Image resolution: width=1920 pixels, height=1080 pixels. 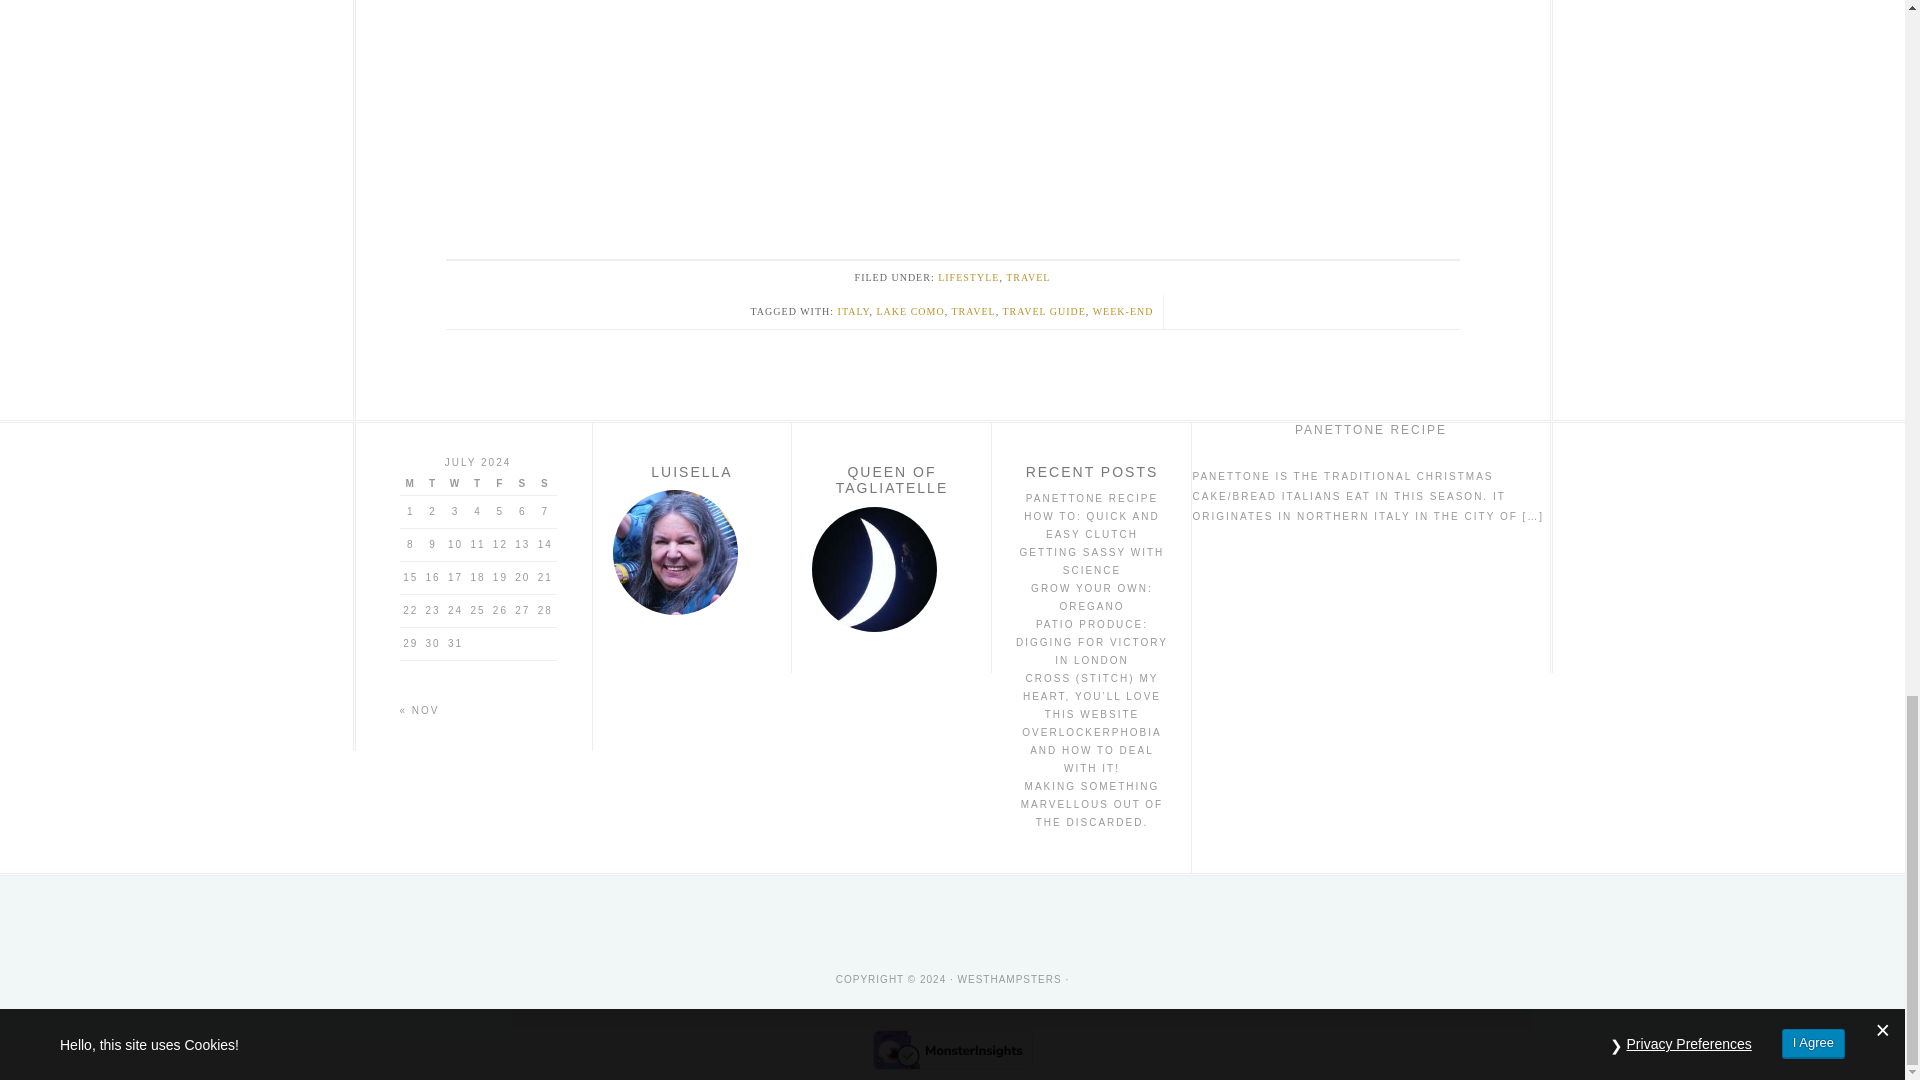 What do you see at coordinates (522, 484) in the screenshot?
I see `Saturday` at bounding box center [522, 484].